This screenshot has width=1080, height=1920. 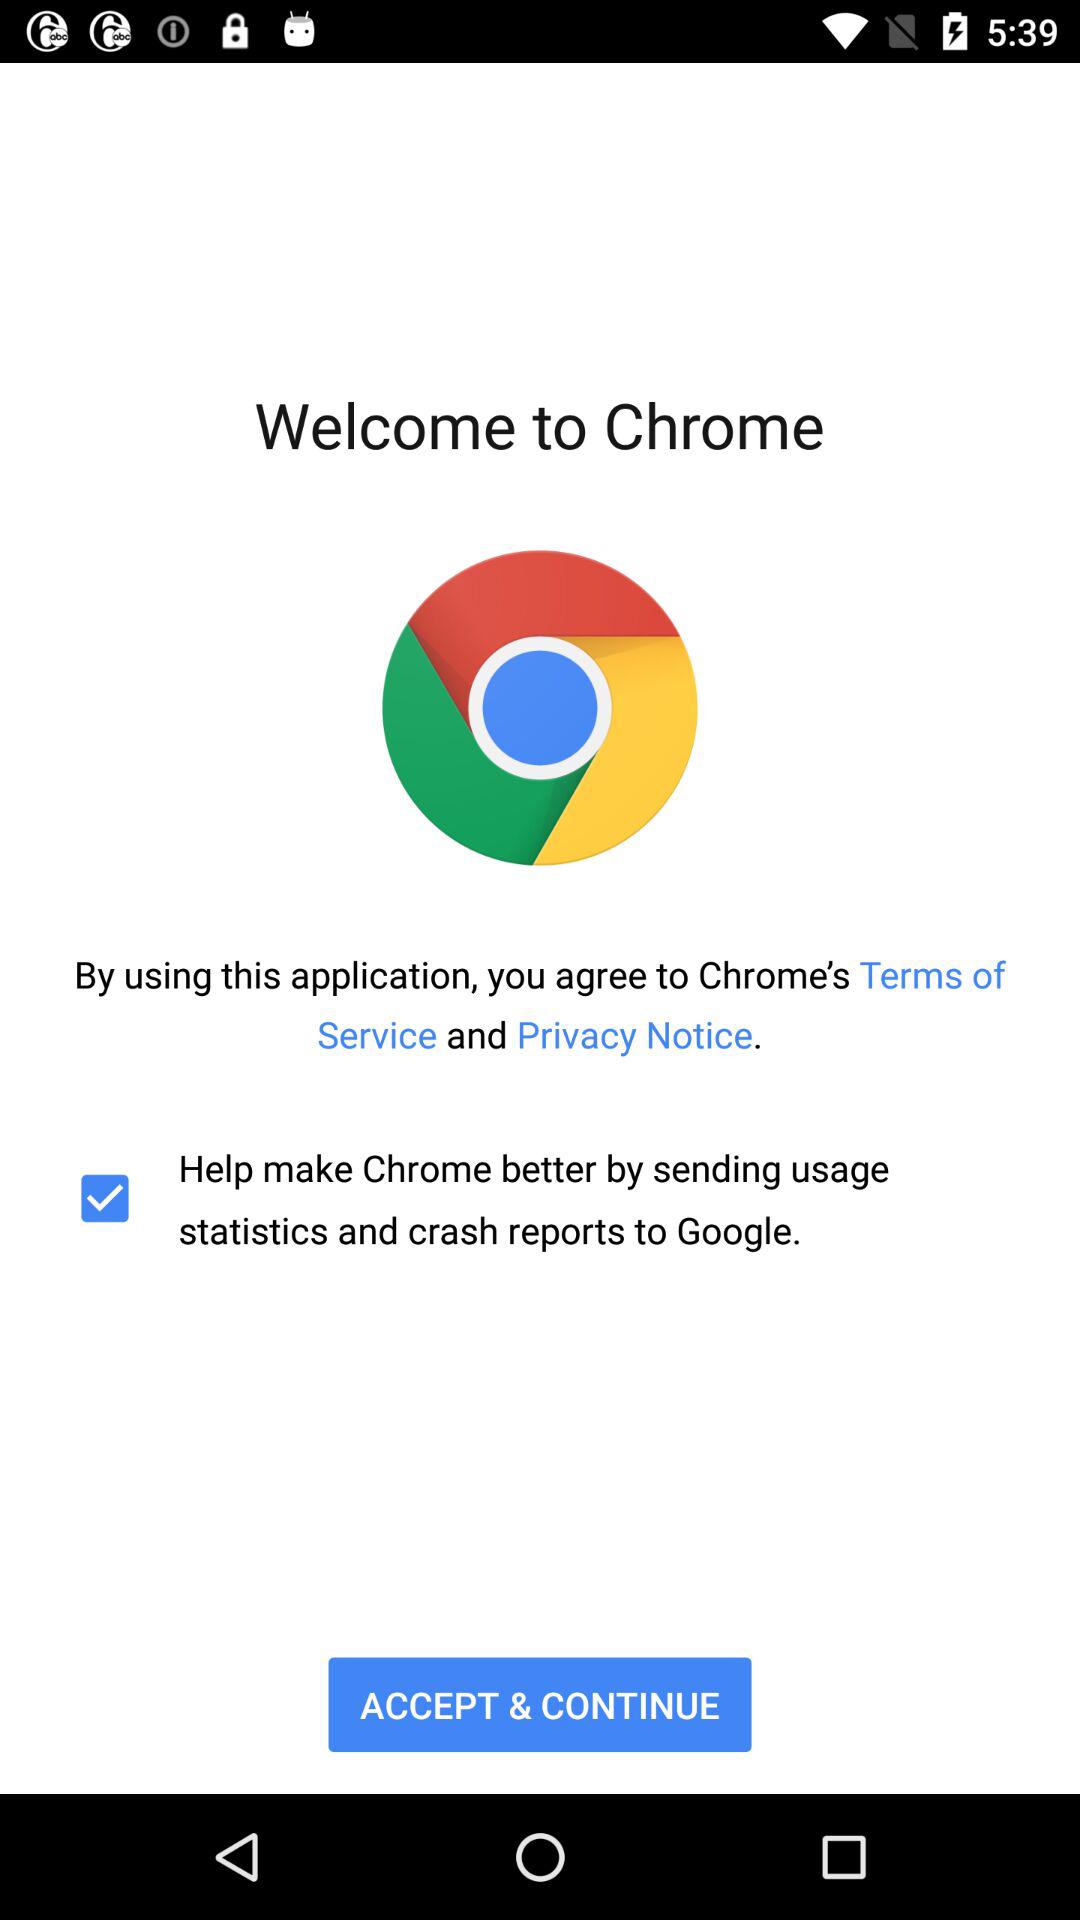 What do you see at coordinates (540, 1198) in the screenshot?
I see `select the icon below by using this icon` at bounding box center [540, 1198].